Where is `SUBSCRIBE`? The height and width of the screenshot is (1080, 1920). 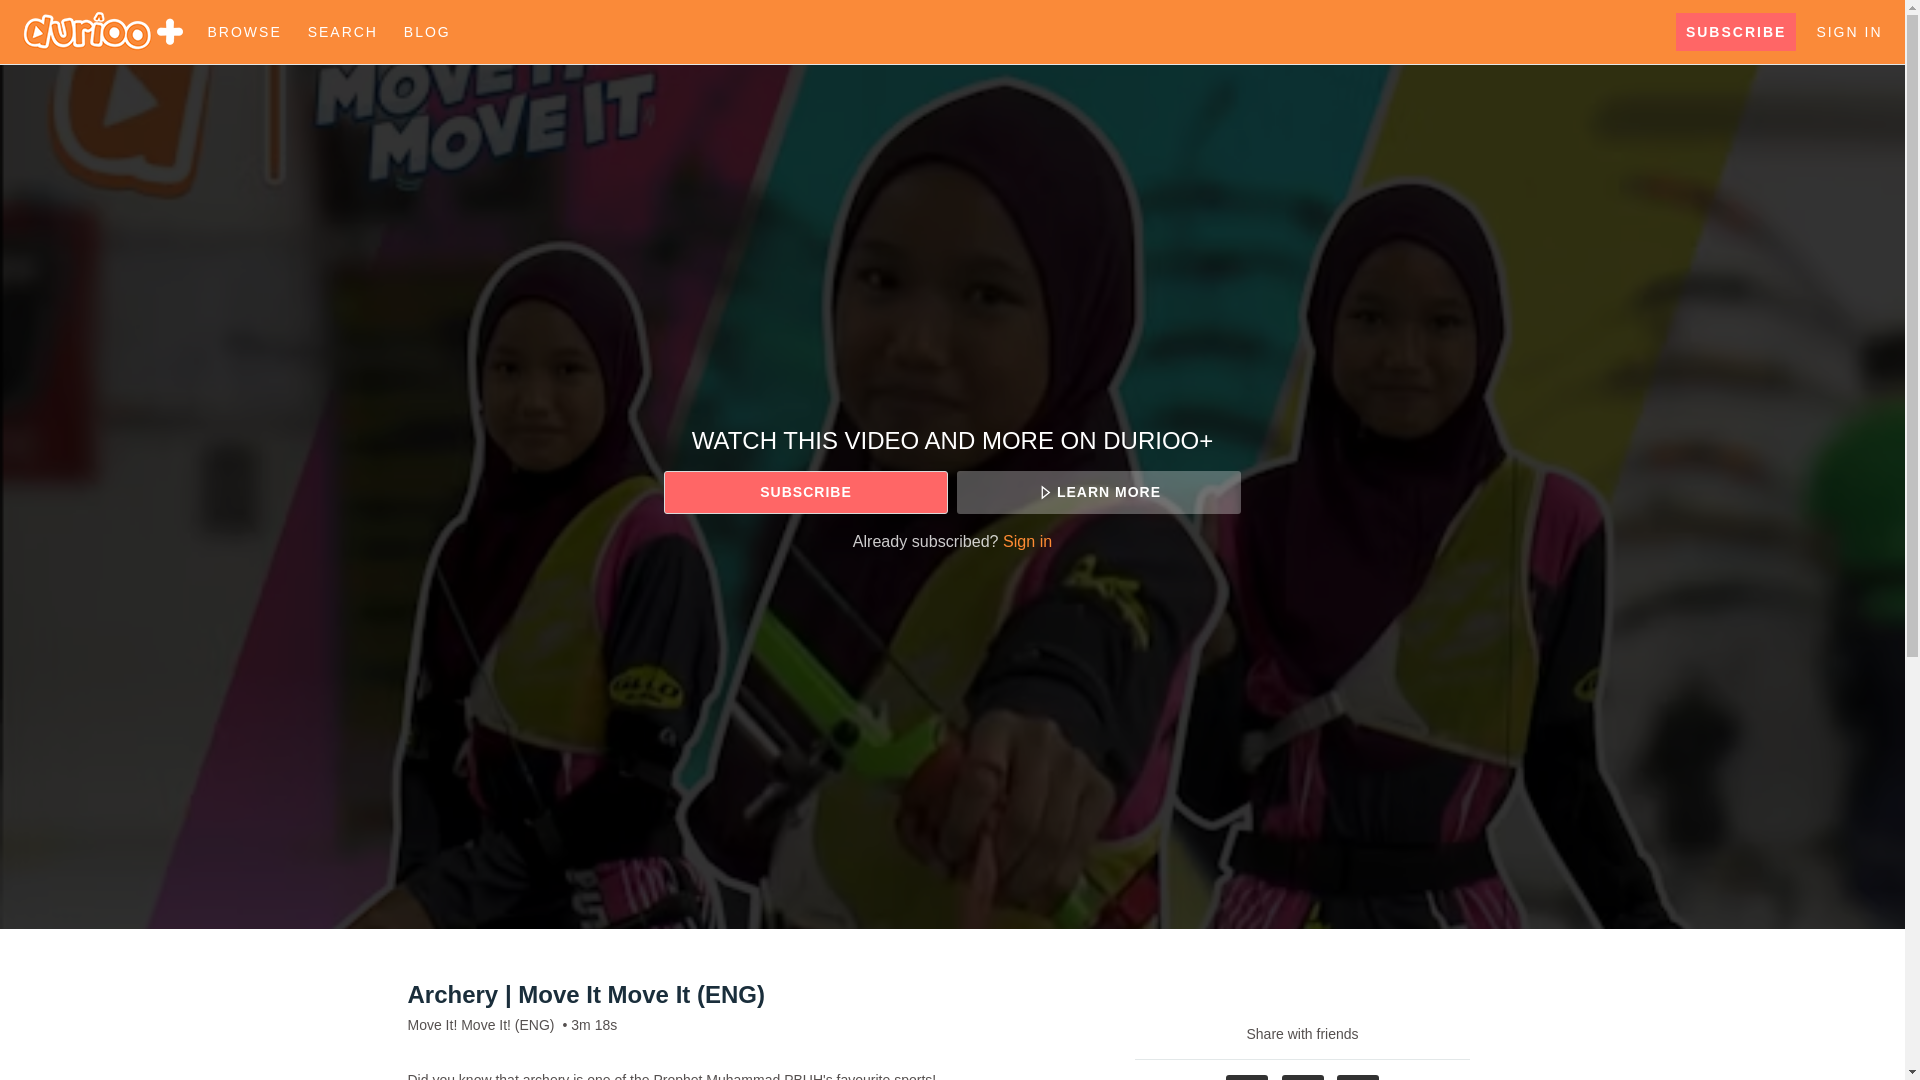 SUBSCRIBE is located at coordinates (1736, 31).